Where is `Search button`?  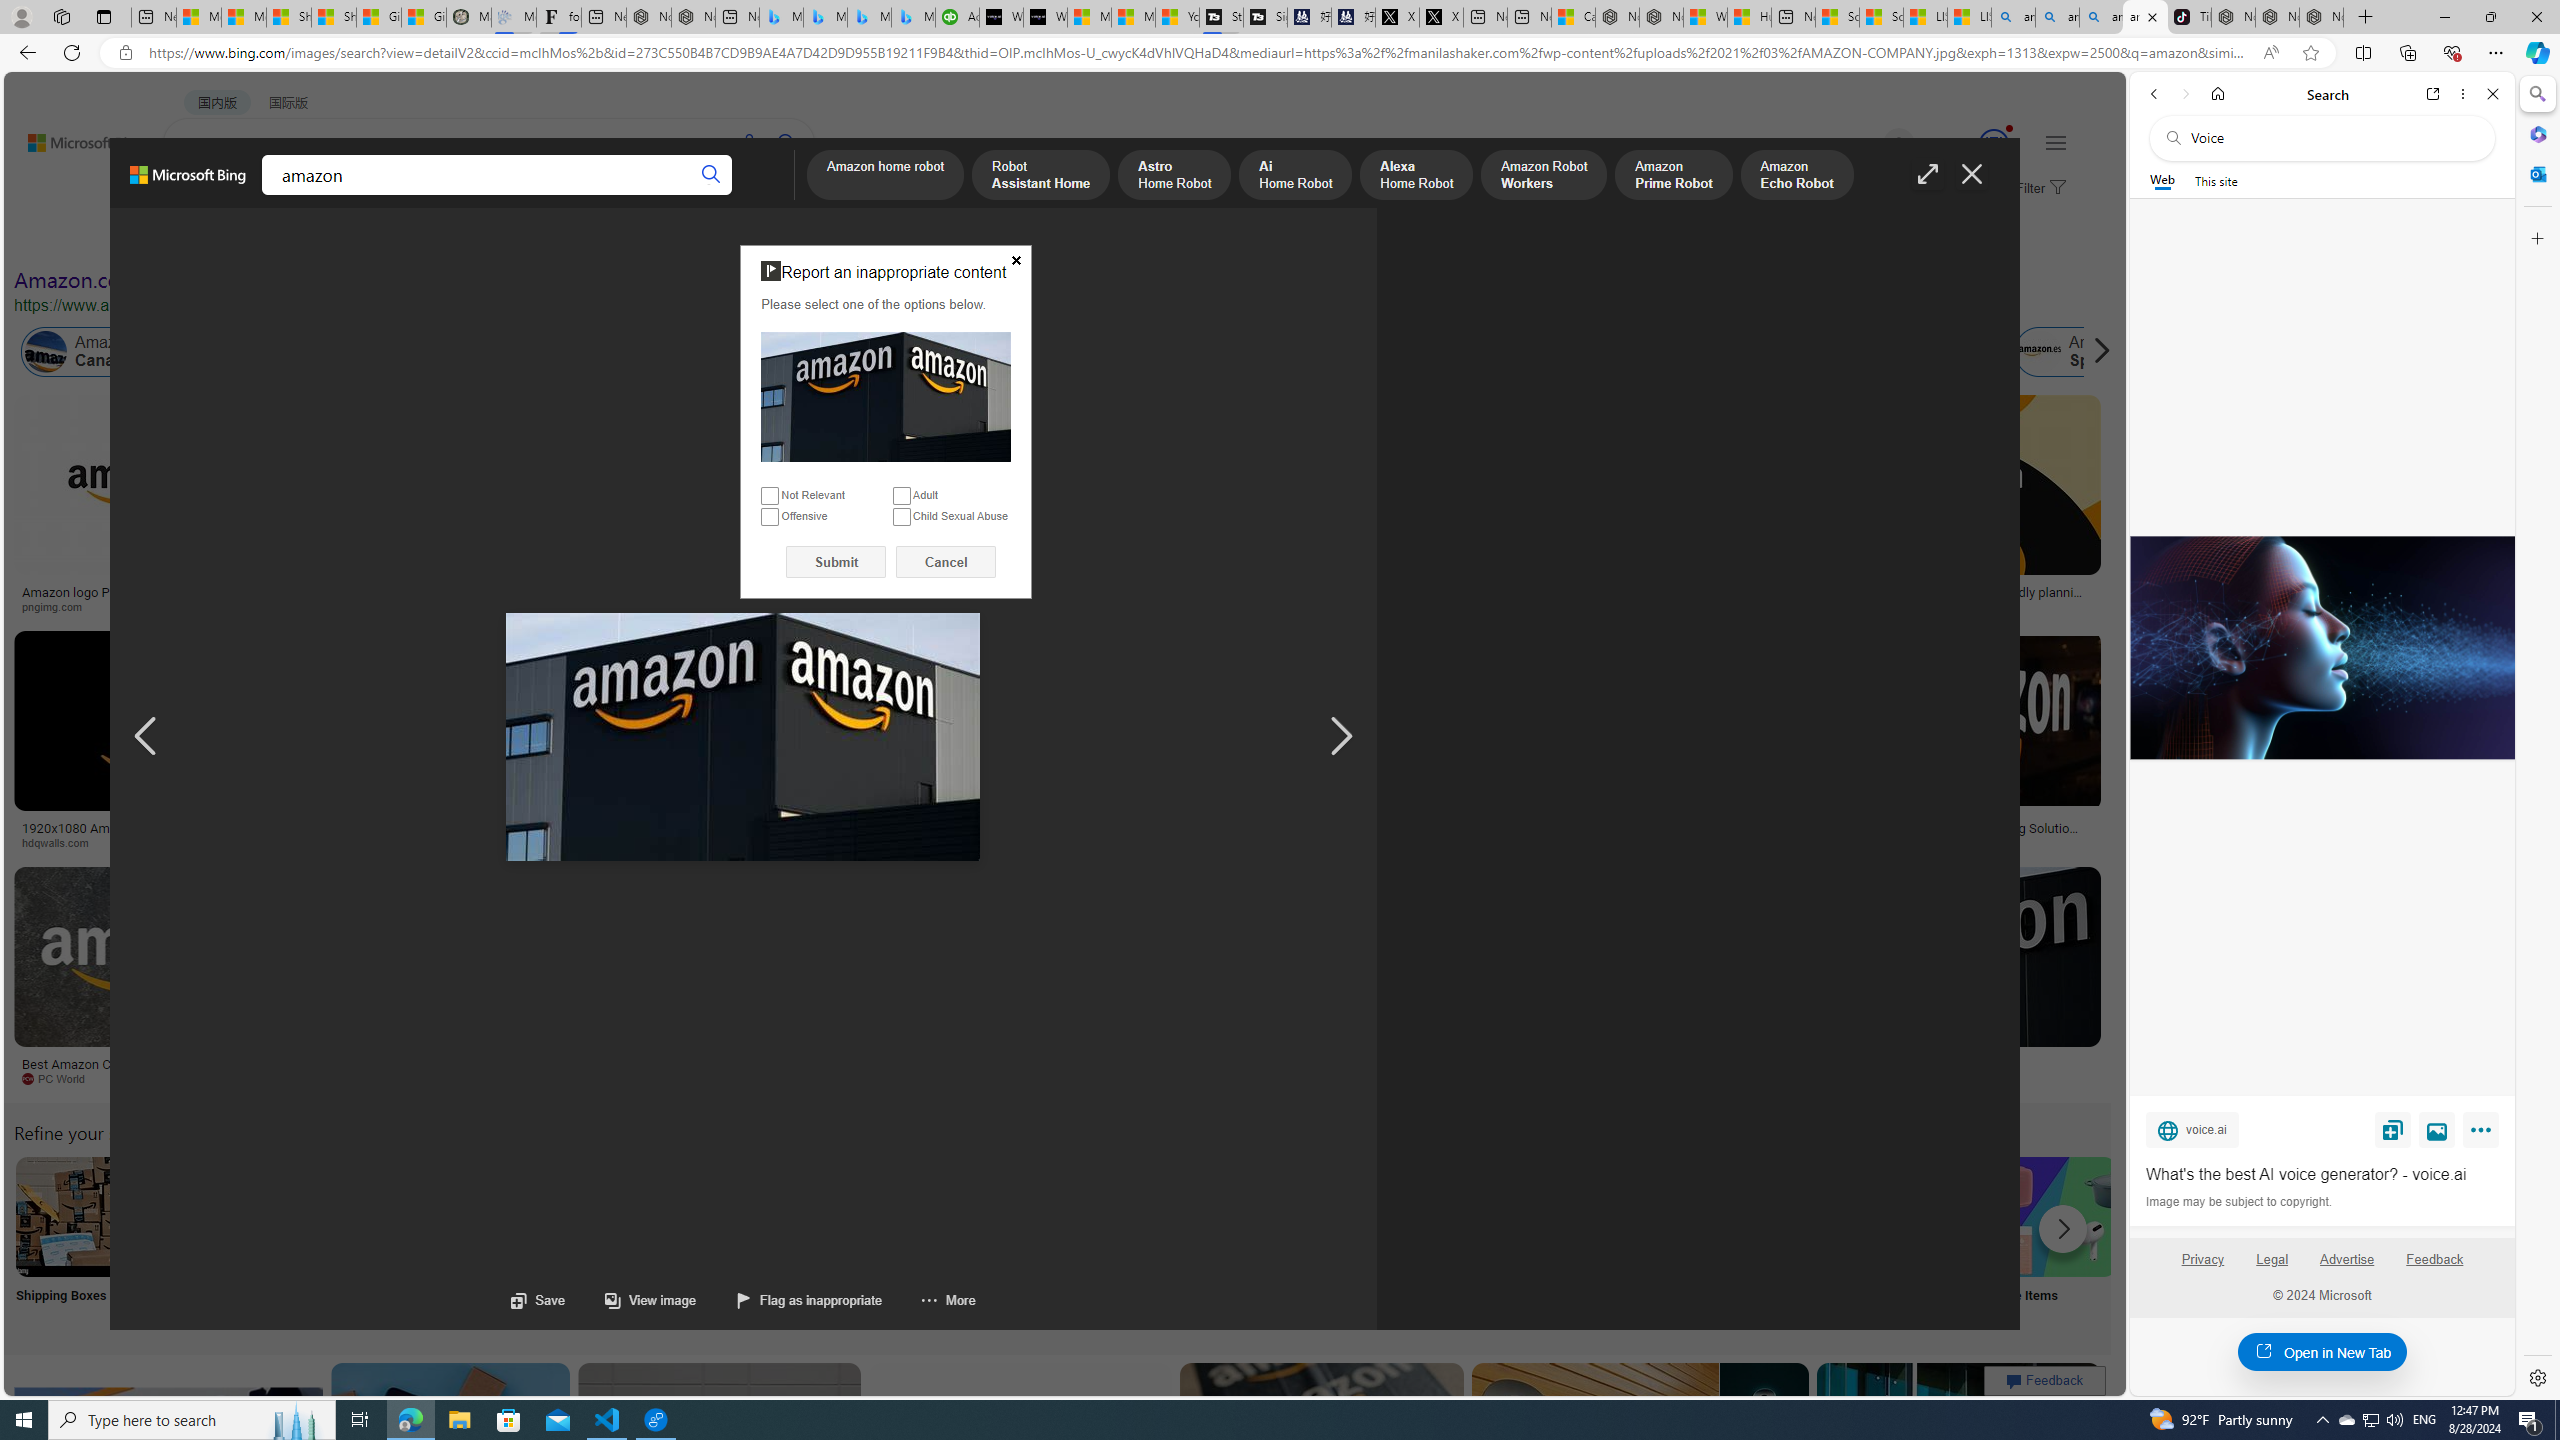
Search button is located at coordinates (712, 175).